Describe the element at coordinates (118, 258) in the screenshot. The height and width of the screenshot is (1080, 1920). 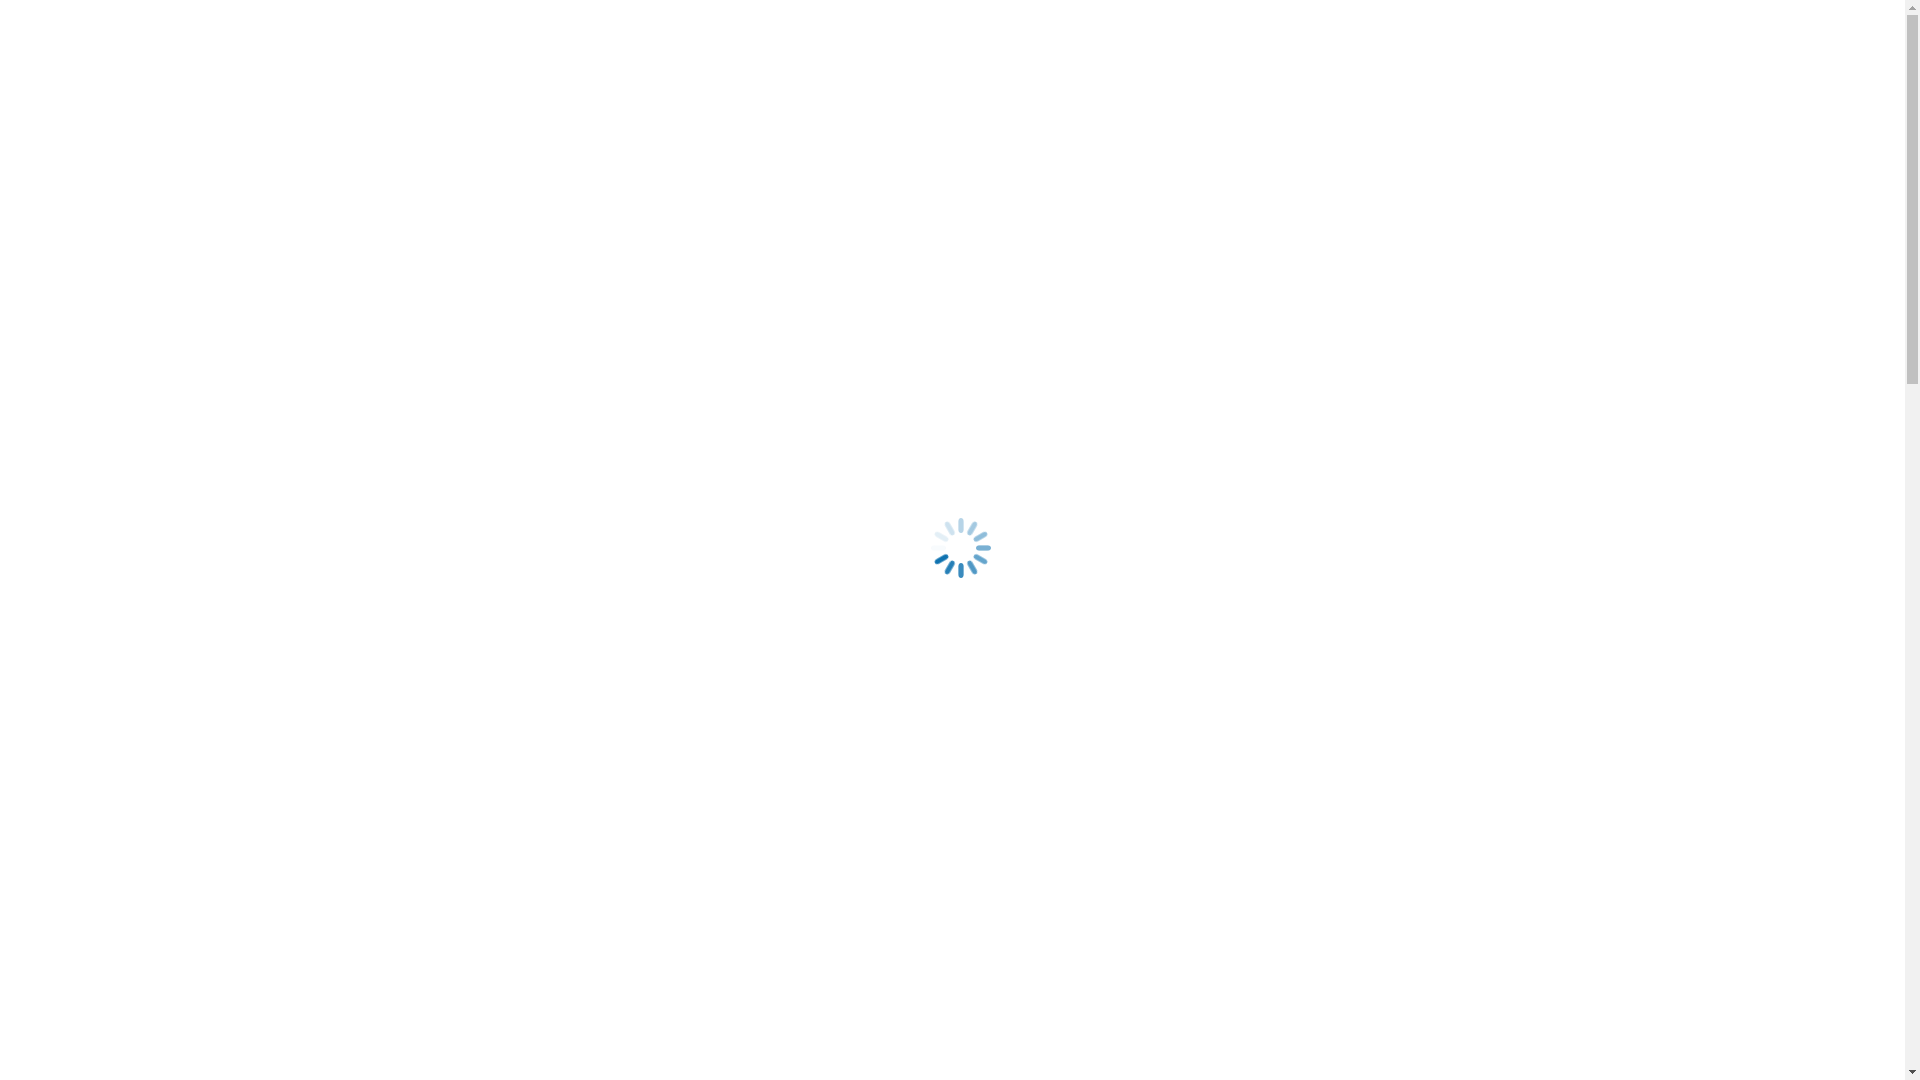
I see `Commercial` at that location.